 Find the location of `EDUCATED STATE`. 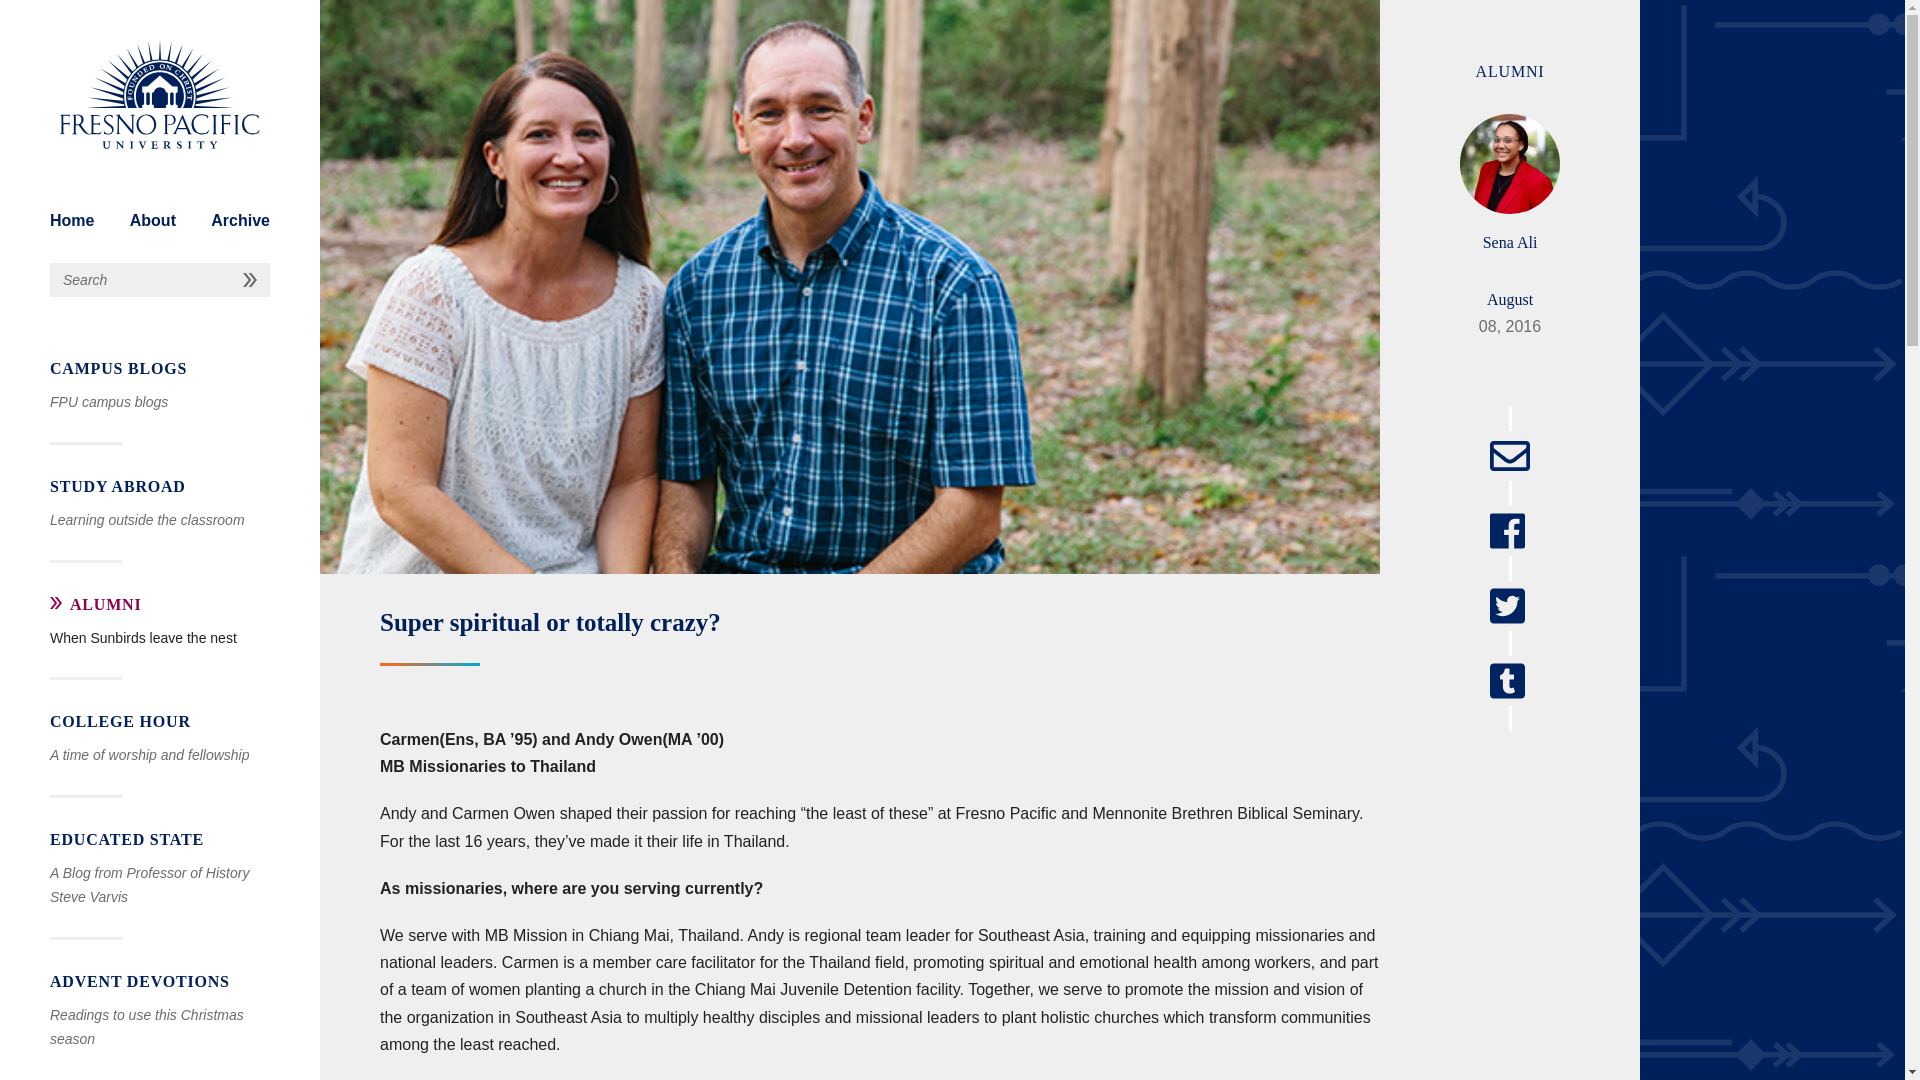

EDUCATED STATE is located at coordinates (160, 840).